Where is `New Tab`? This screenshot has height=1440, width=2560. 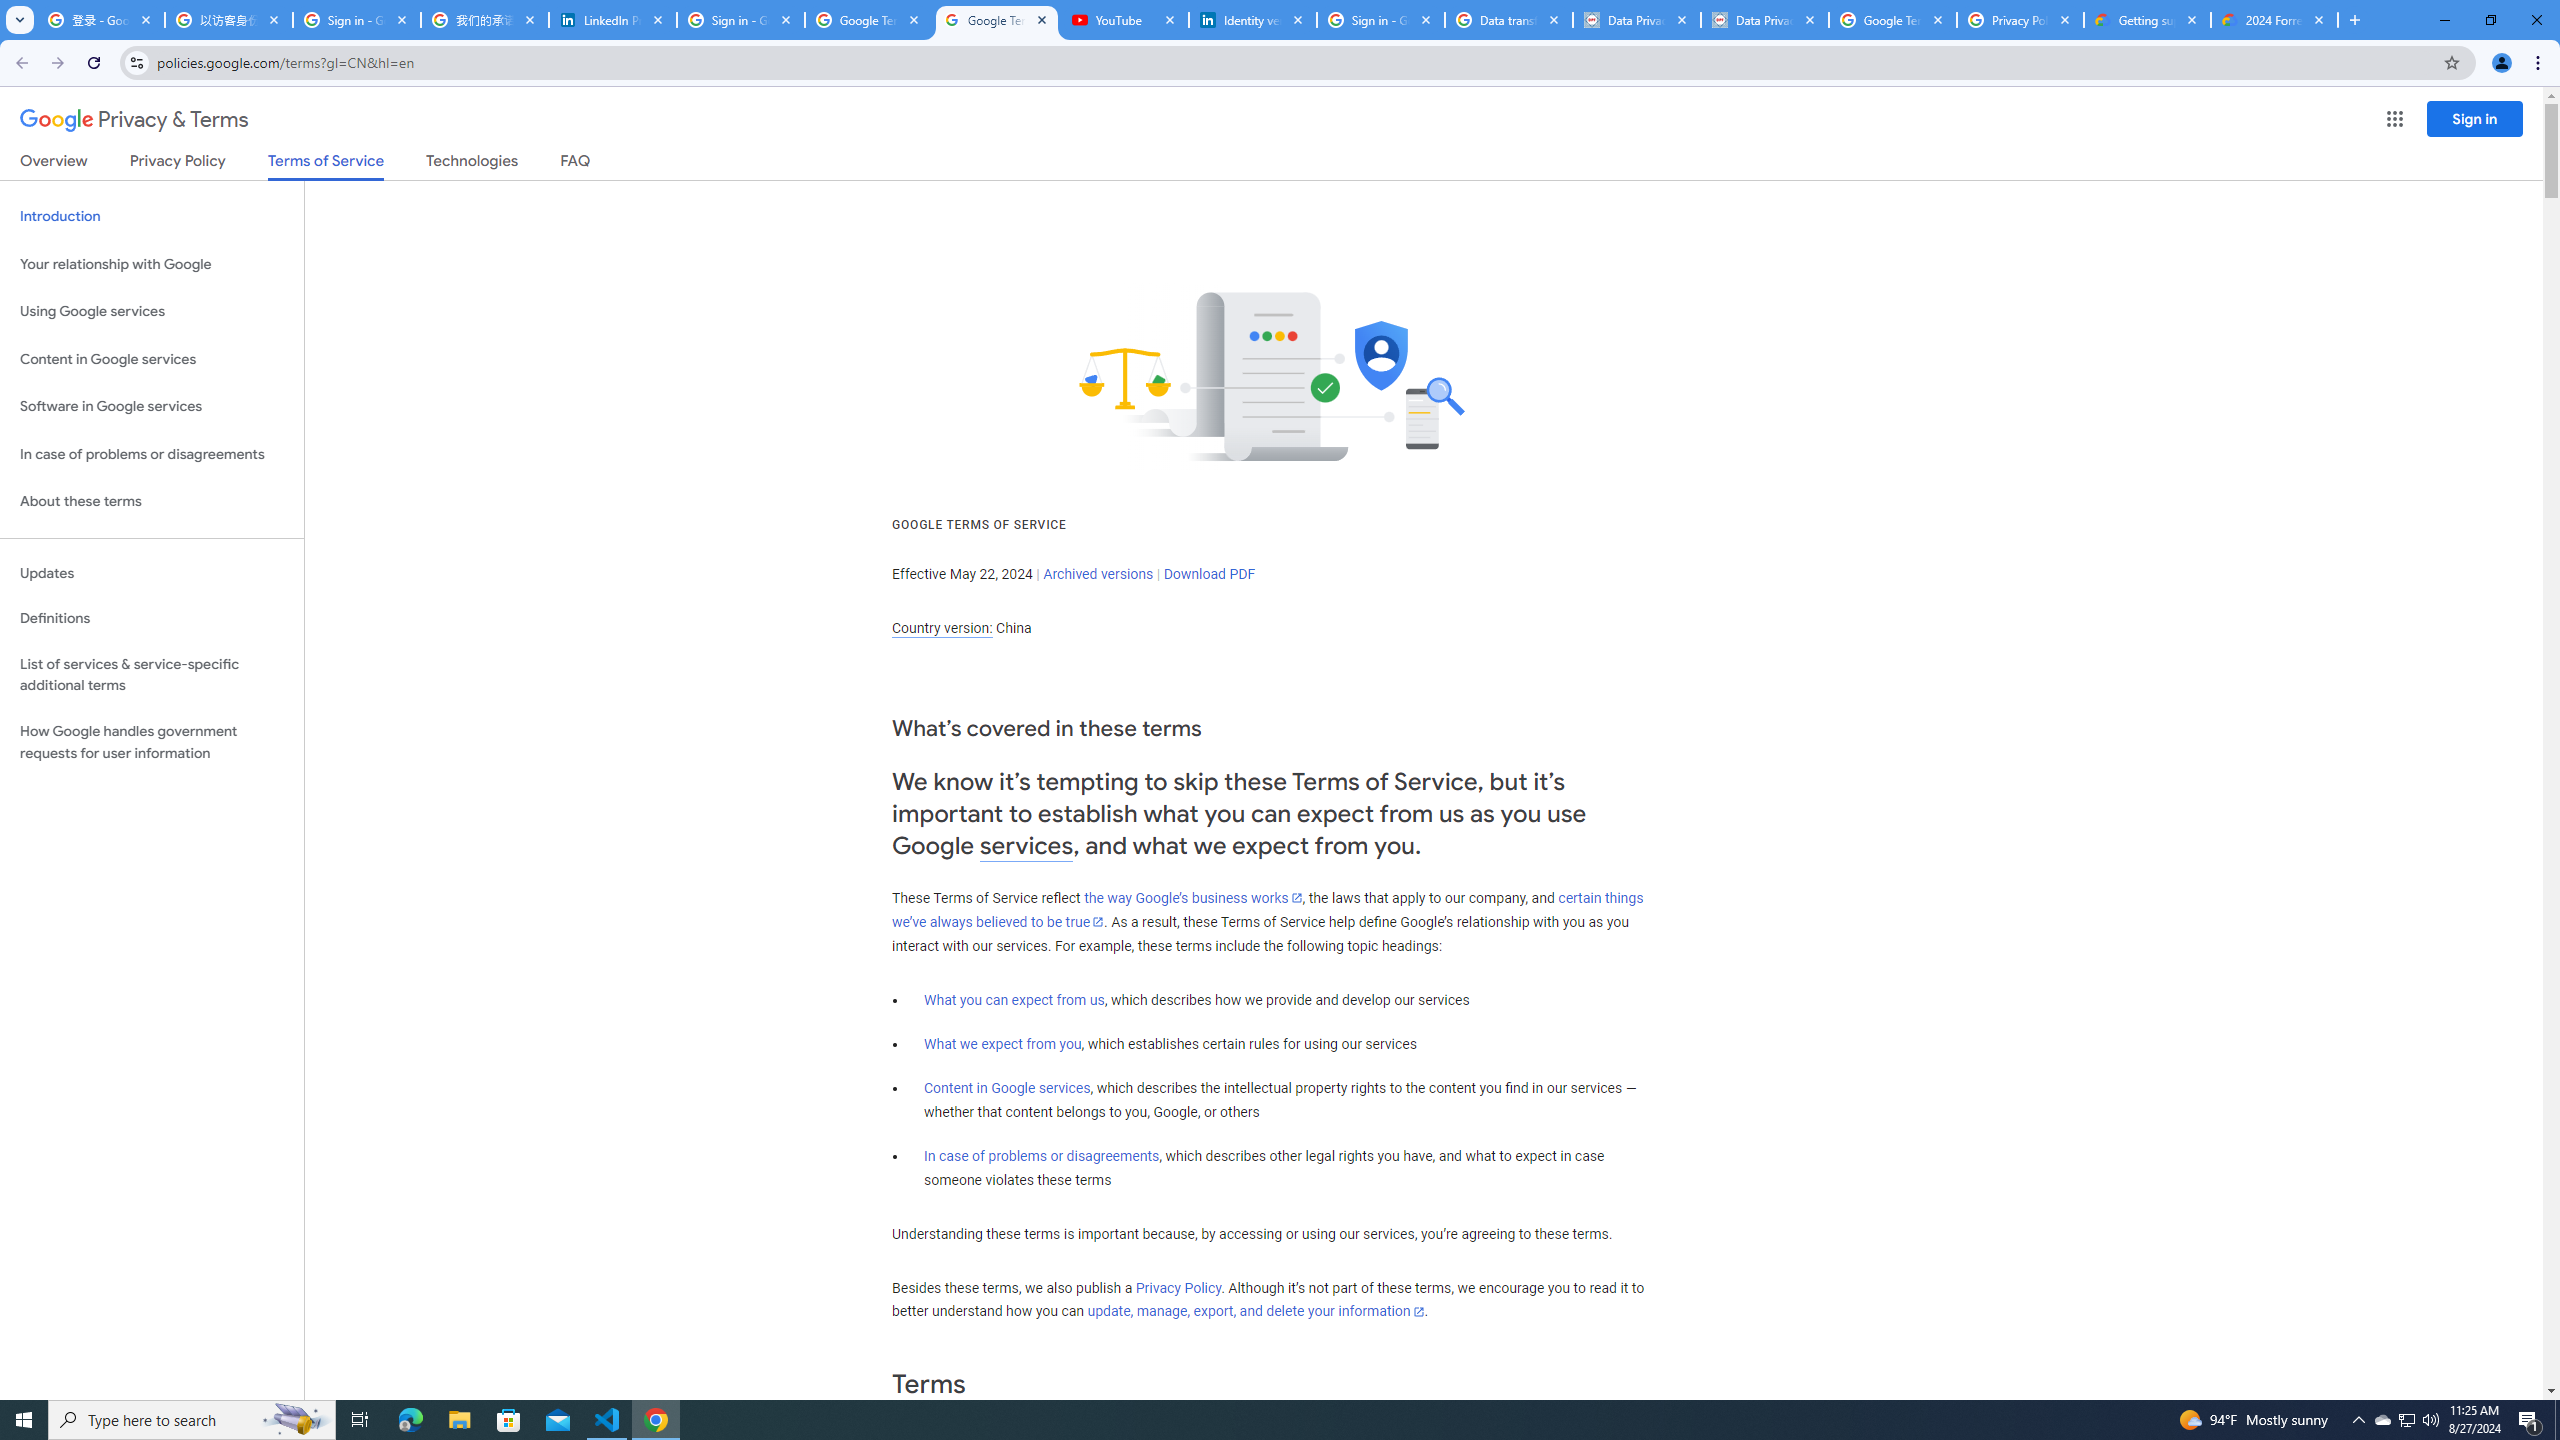
New Tab is located at coordinates (2354, 20).